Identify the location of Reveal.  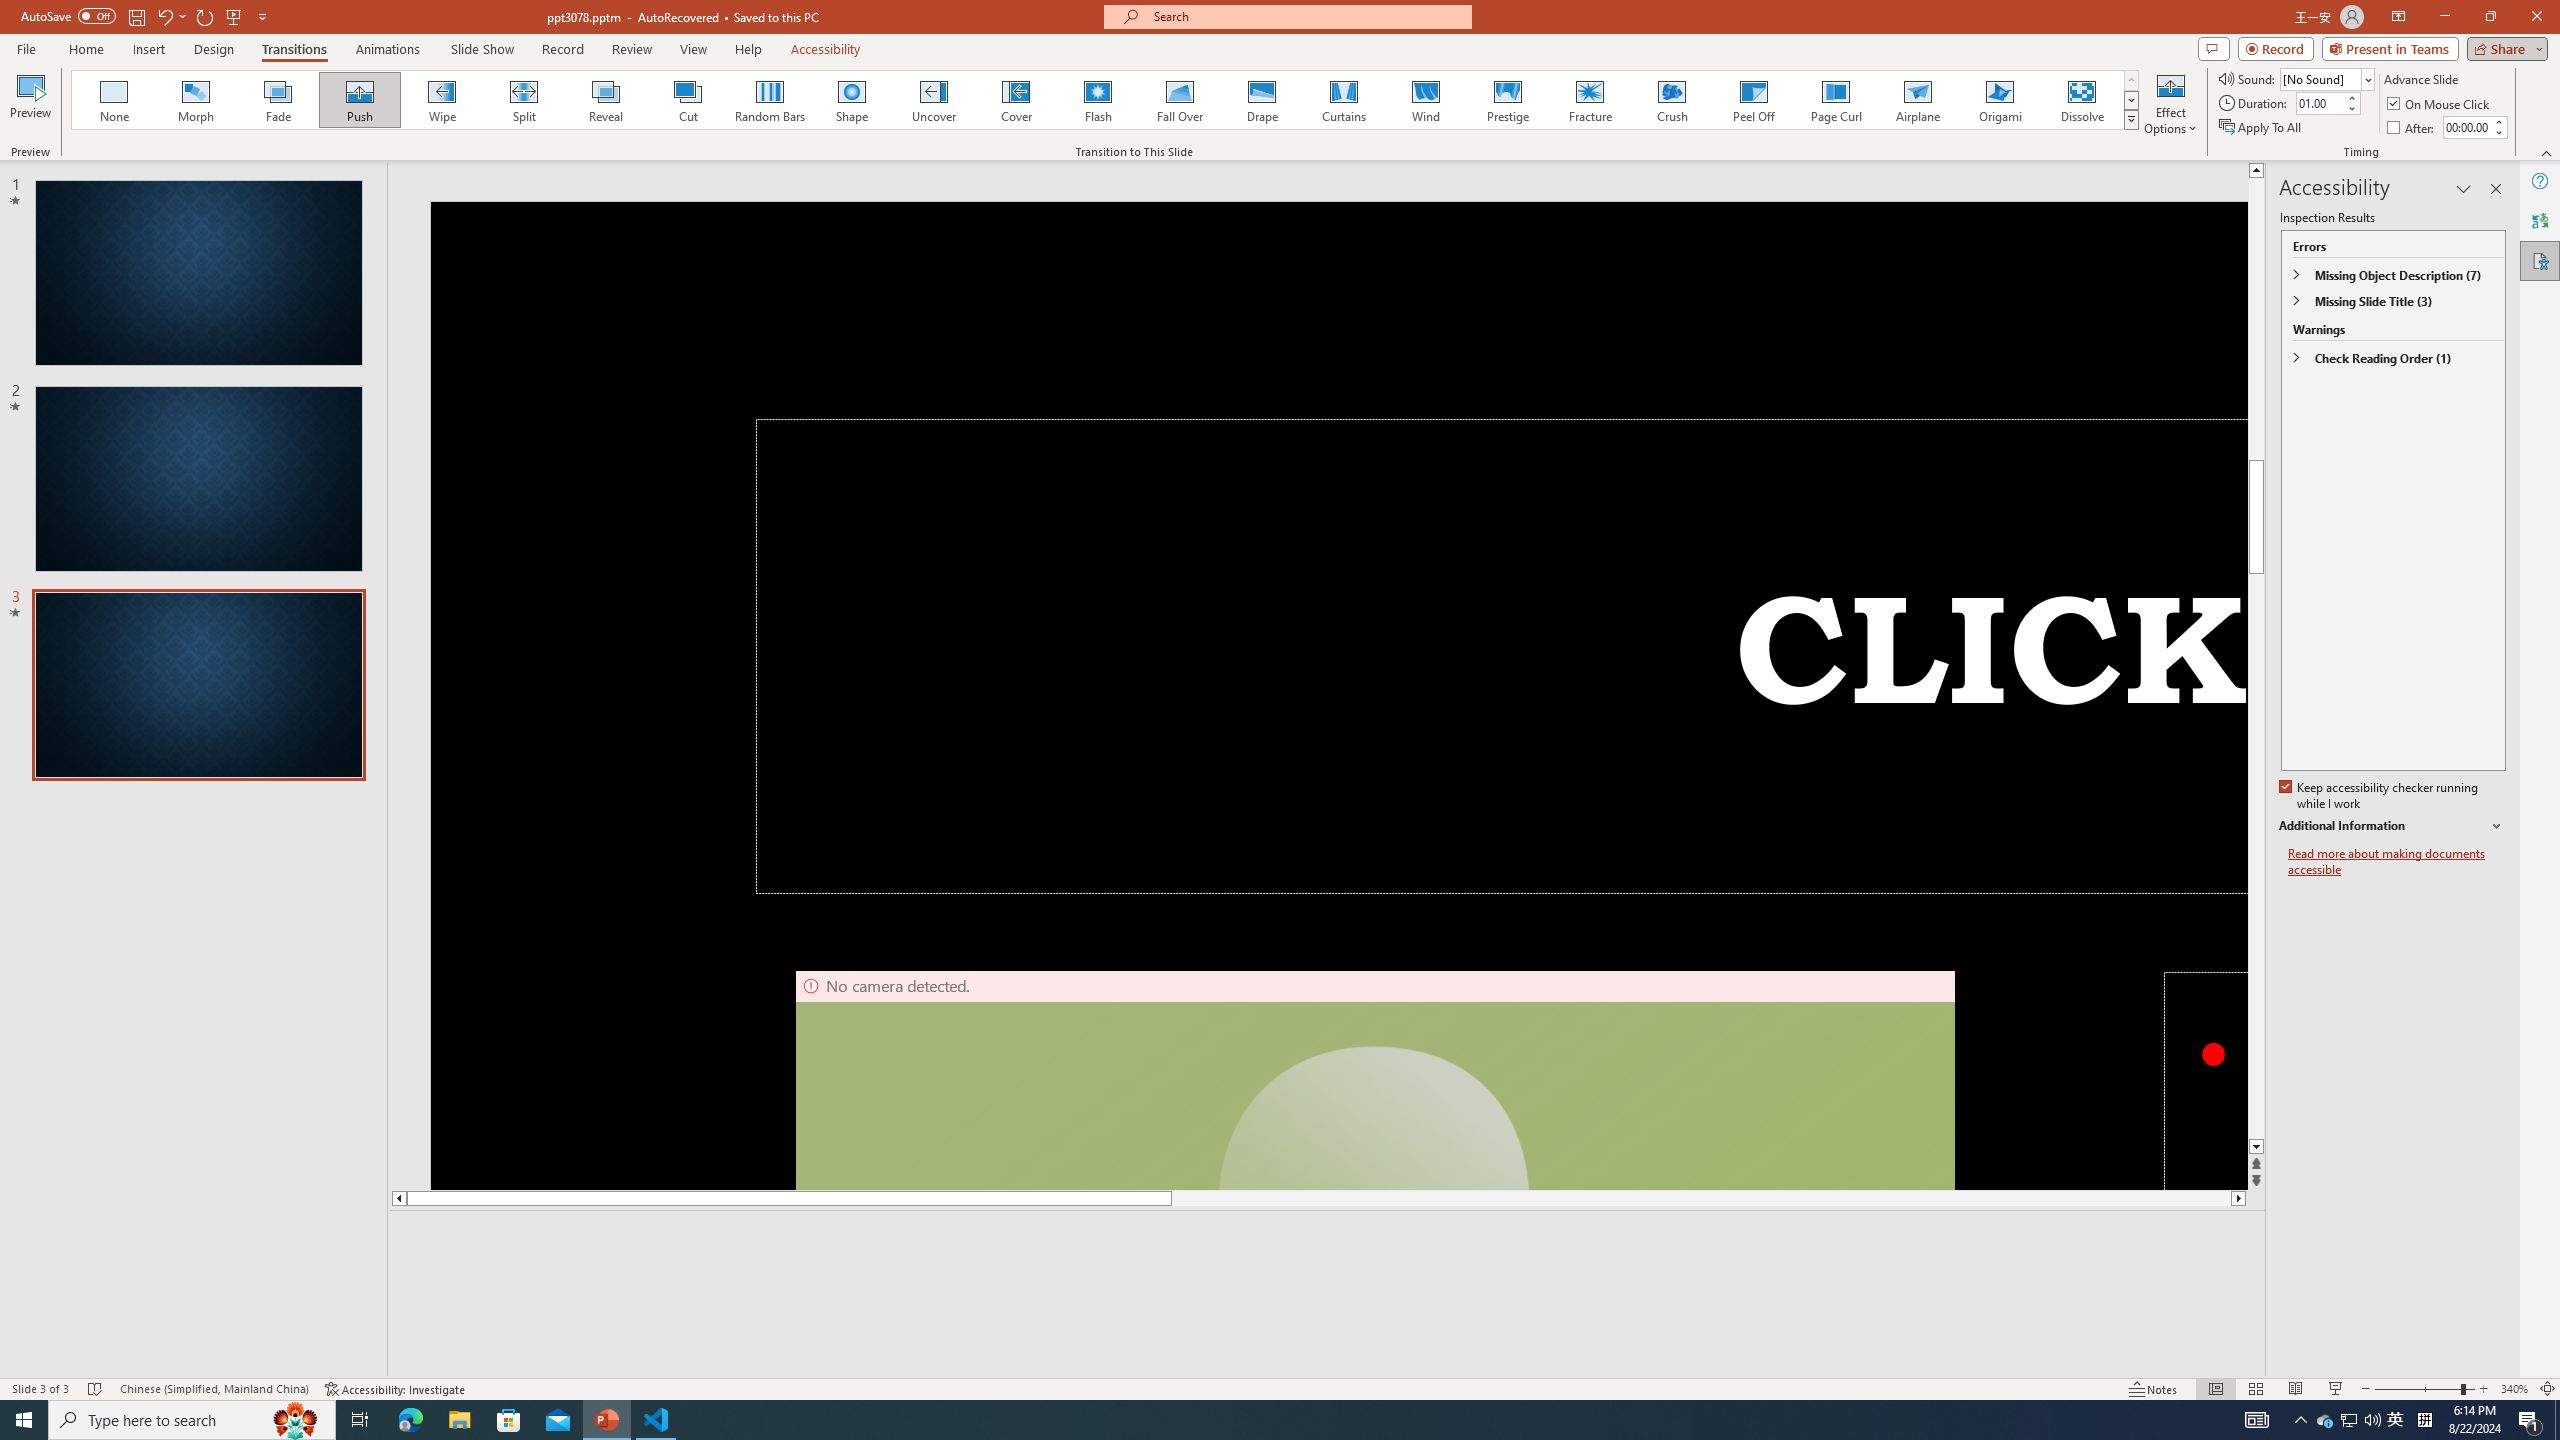
(606, 100).